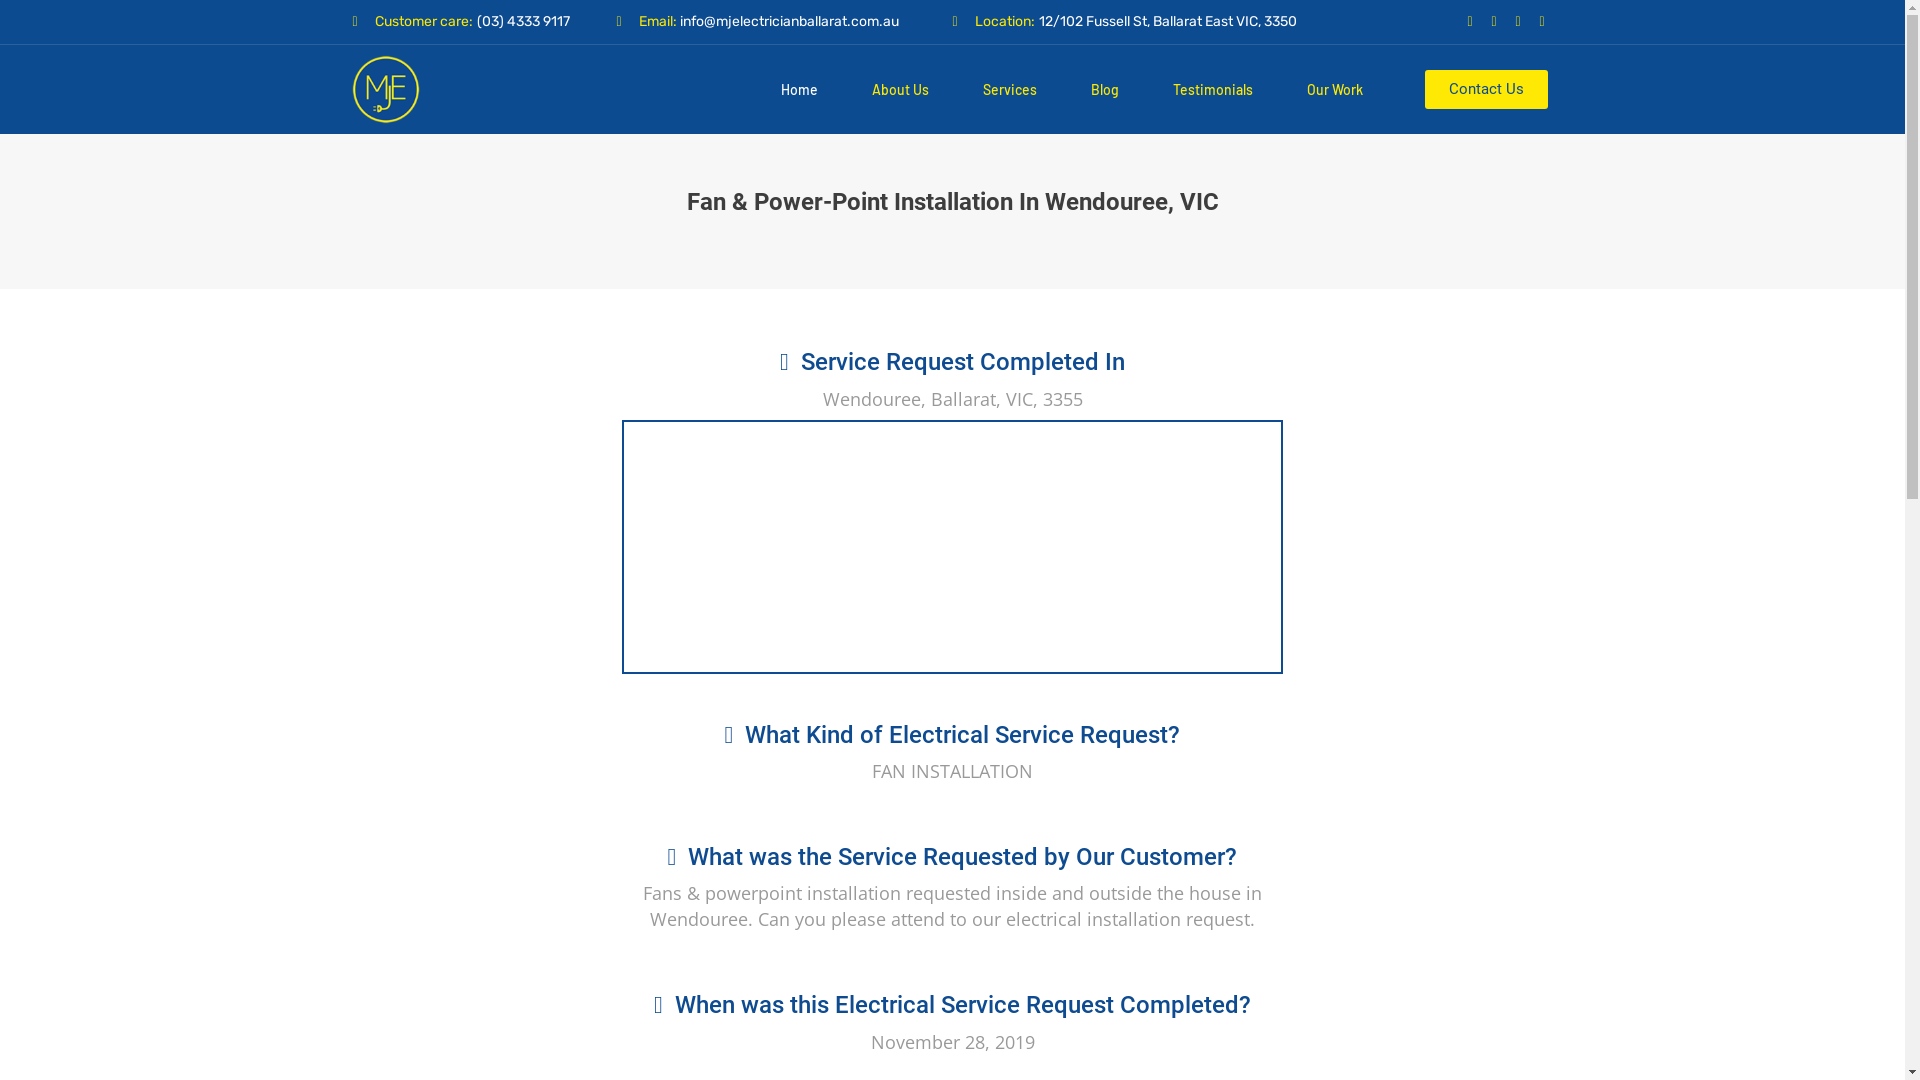 This screenshot has width=1920, height=1080. Describe the element at coordinates (1486, 90) in the screenshot. I see `Contact Us` at that location.